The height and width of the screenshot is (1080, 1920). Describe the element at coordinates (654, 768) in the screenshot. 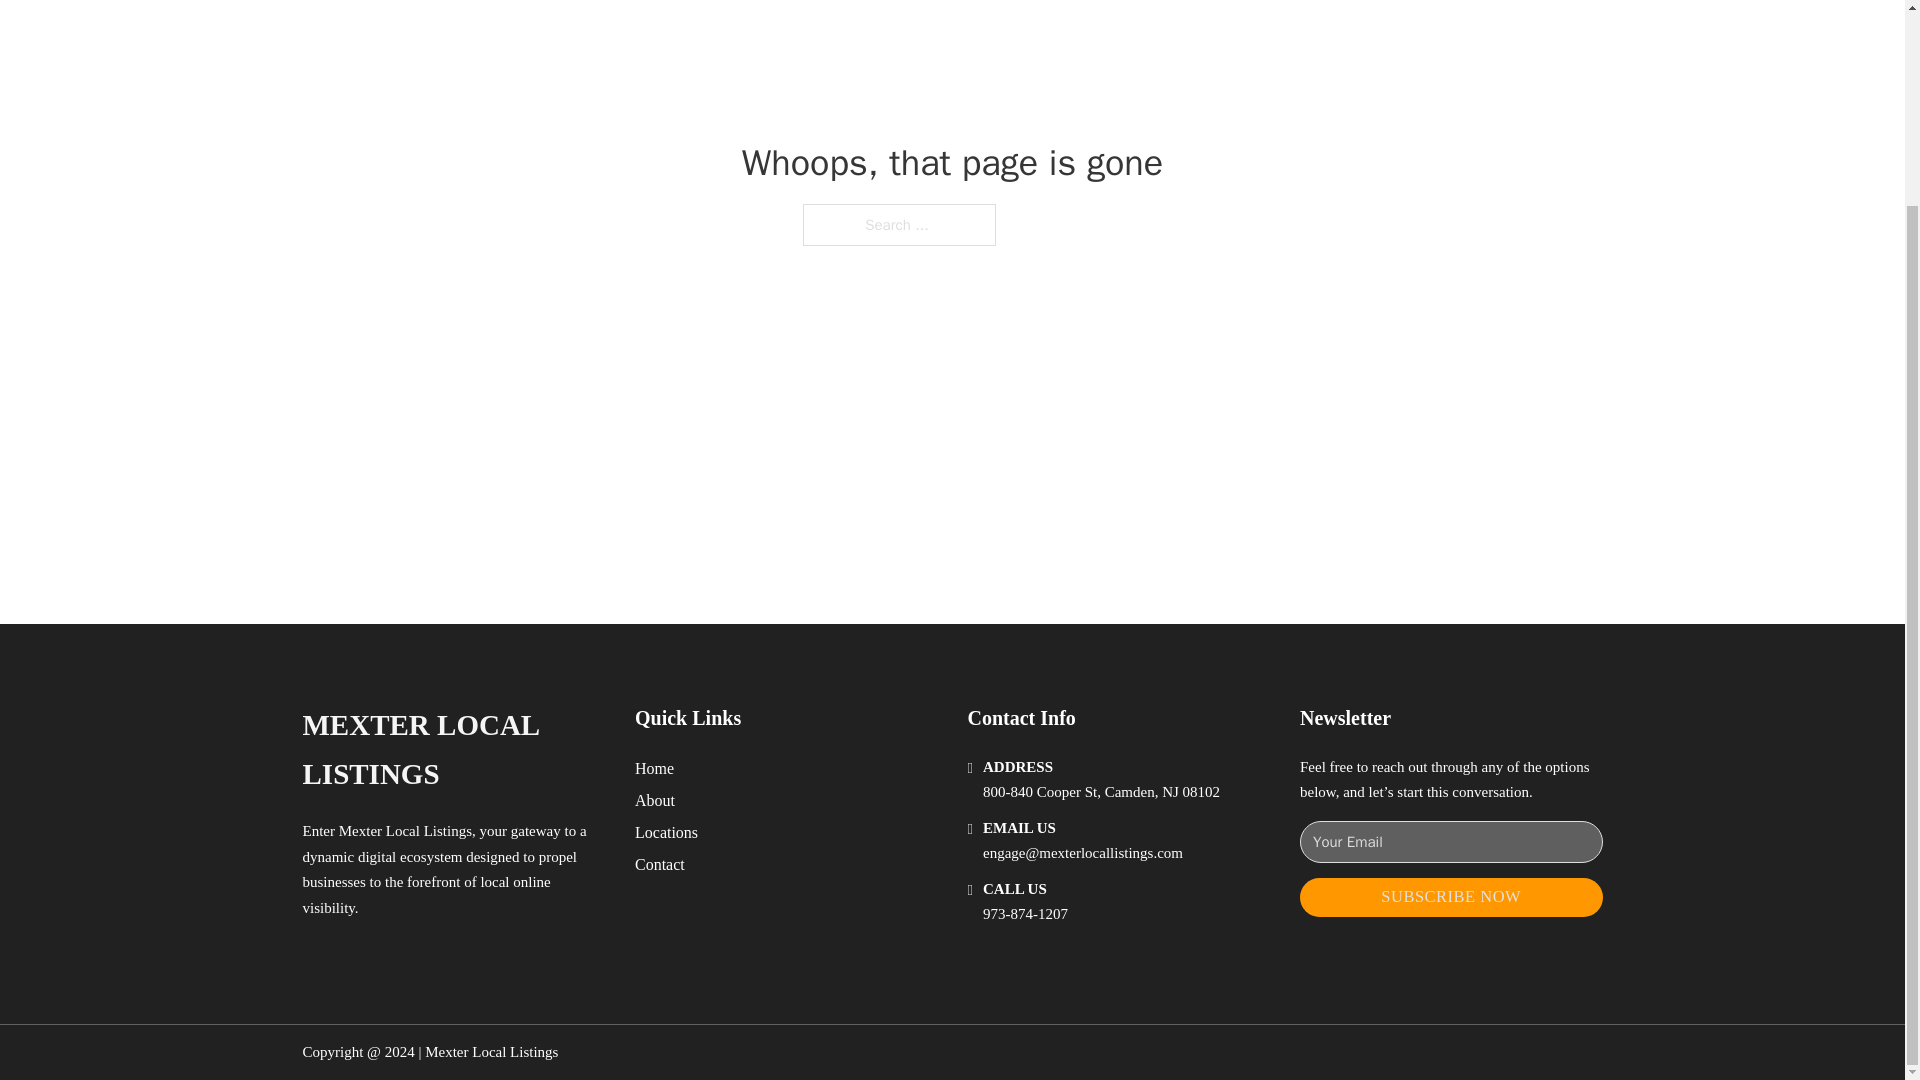

I see `Home` at that location.